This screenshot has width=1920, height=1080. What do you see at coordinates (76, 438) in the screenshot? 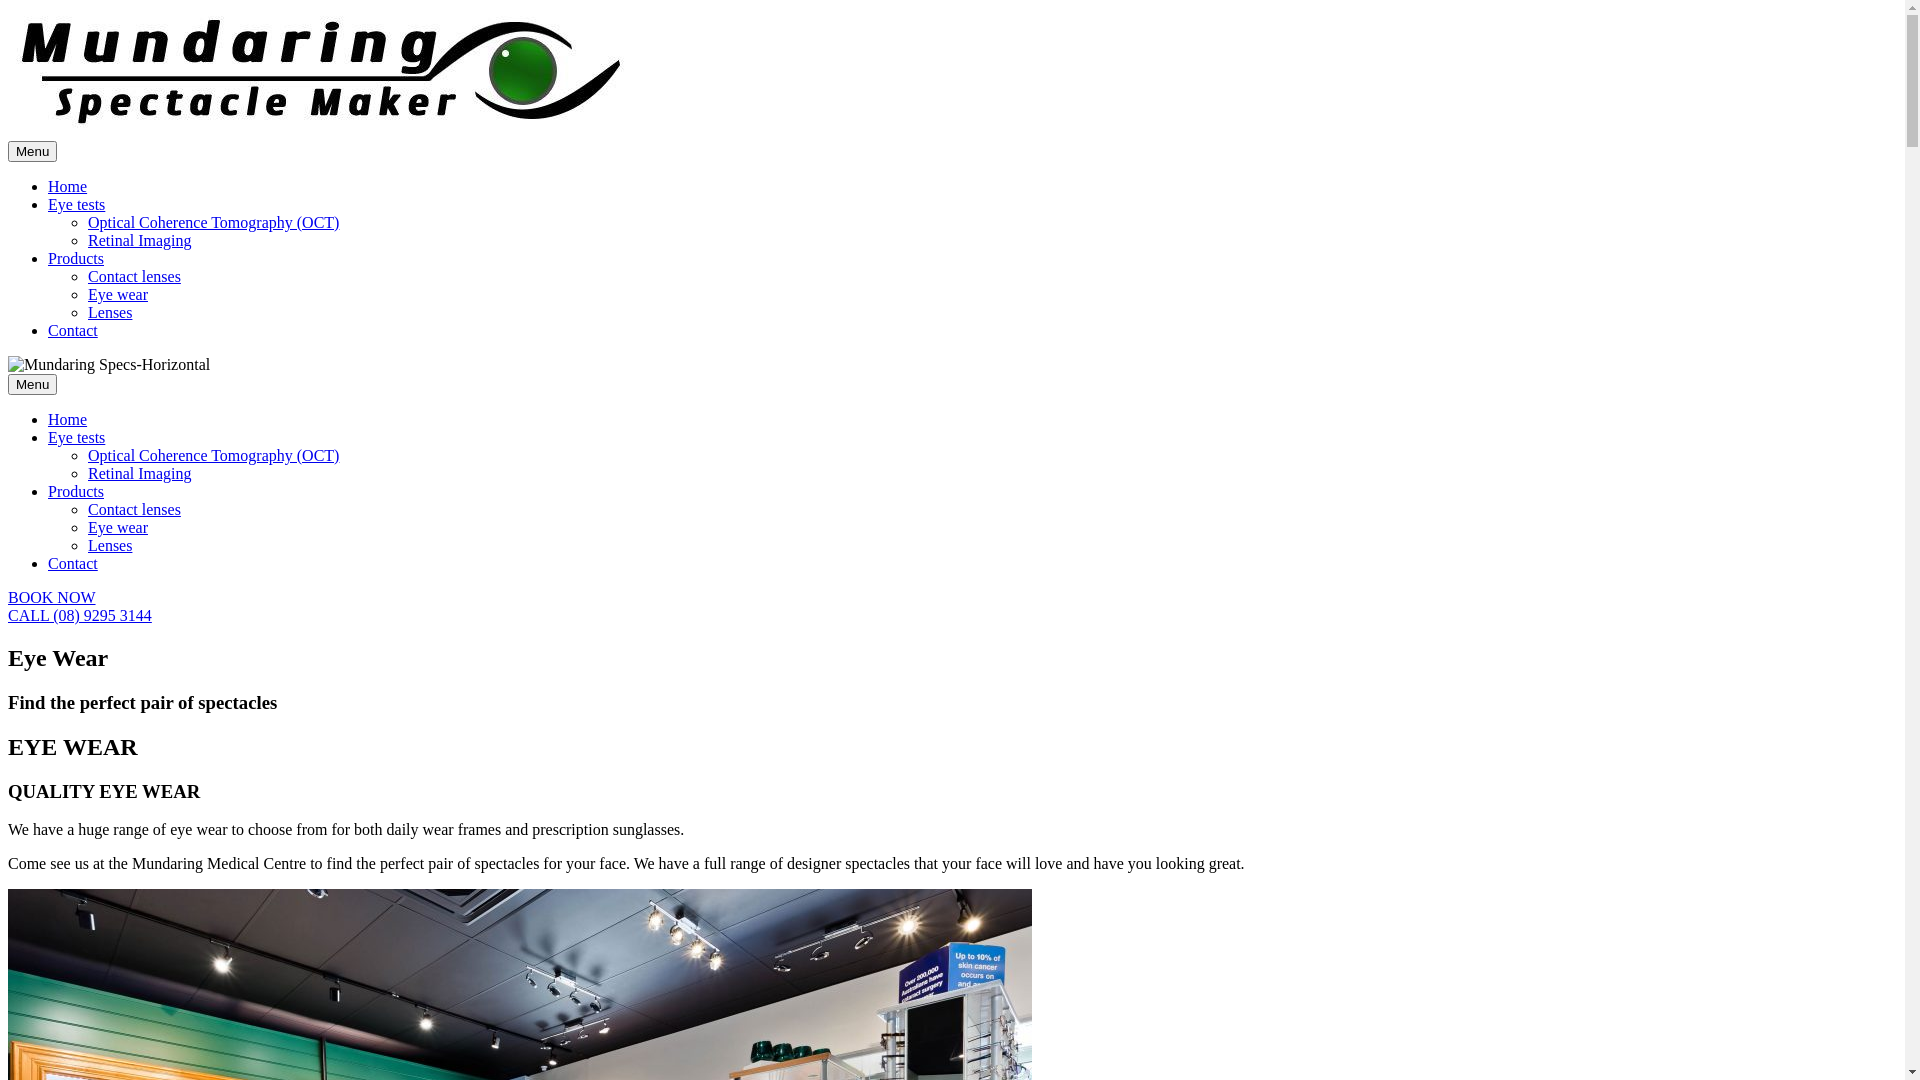
I see `Eye tests` at bounding box center [76, 438].